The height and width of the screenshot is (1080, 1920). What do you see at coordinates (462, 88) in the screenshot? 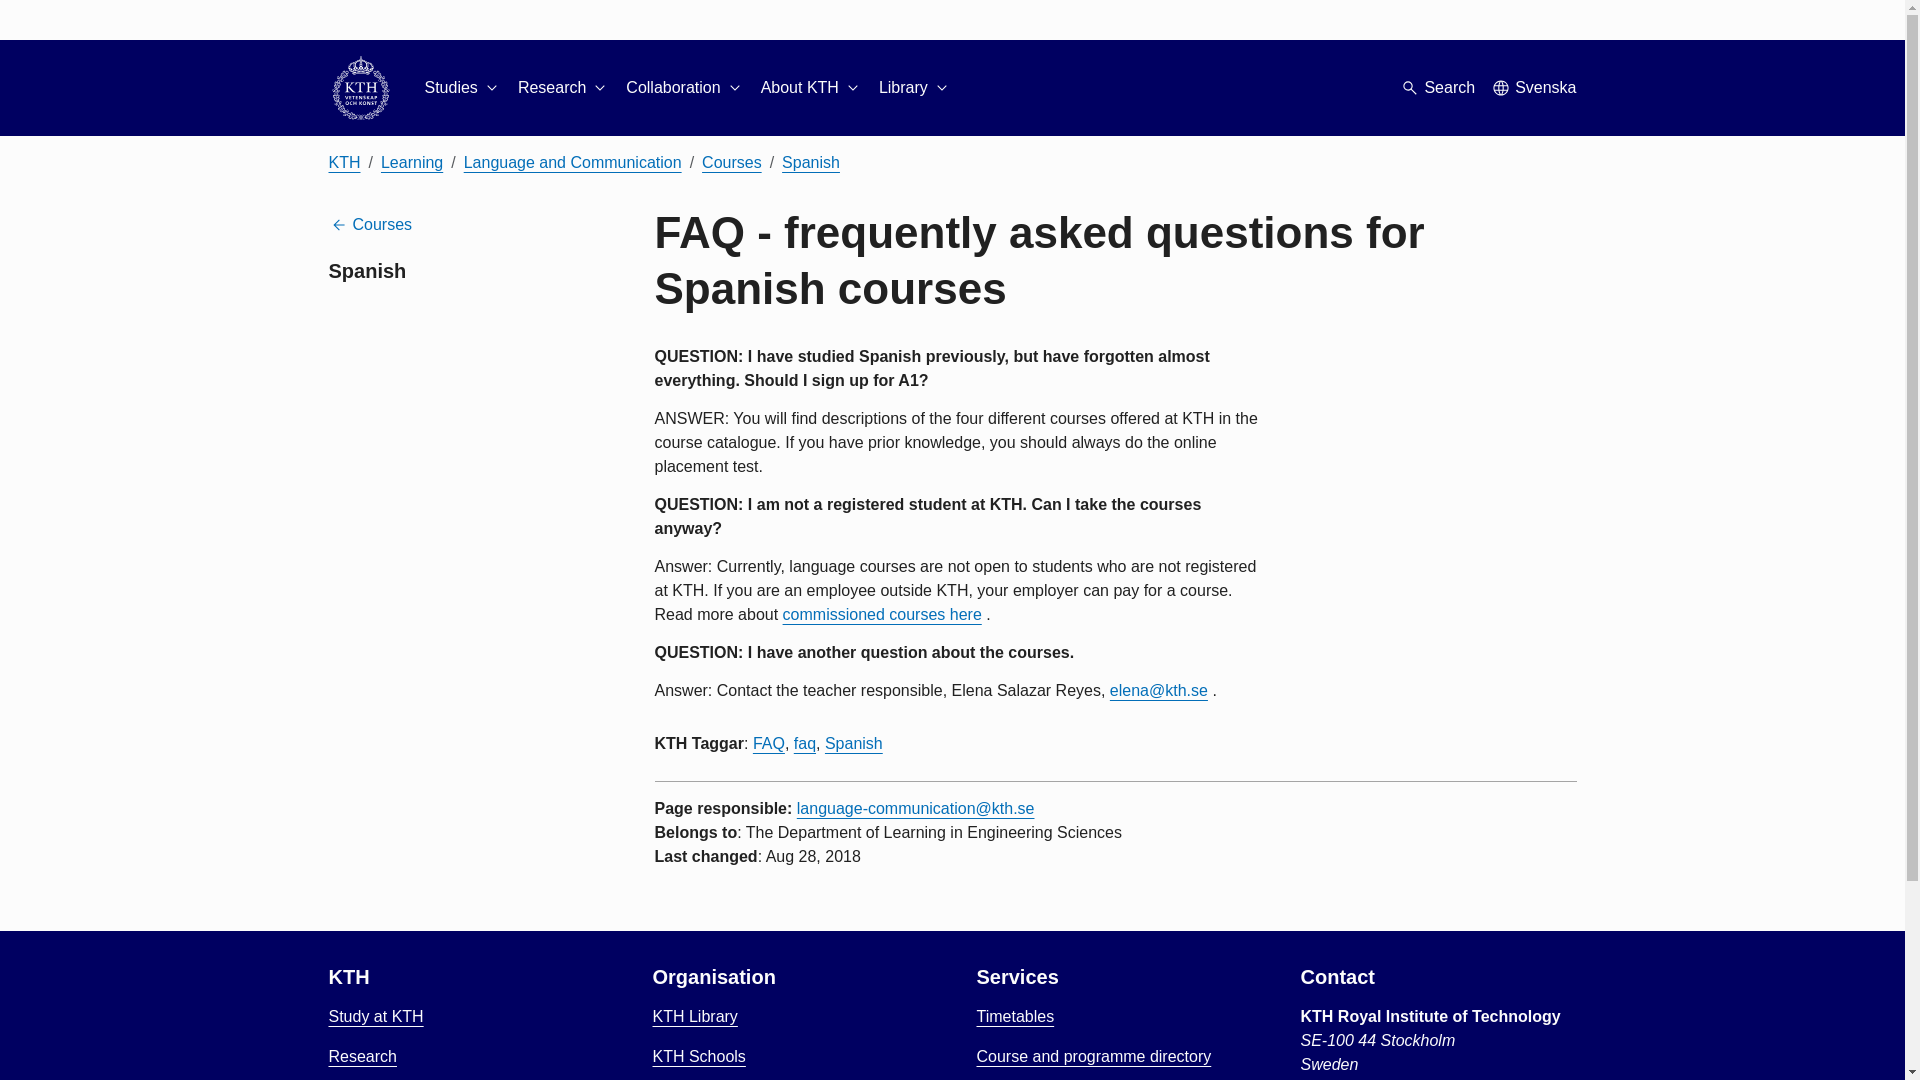
I see `Studies` at bounding box center [462, 88].